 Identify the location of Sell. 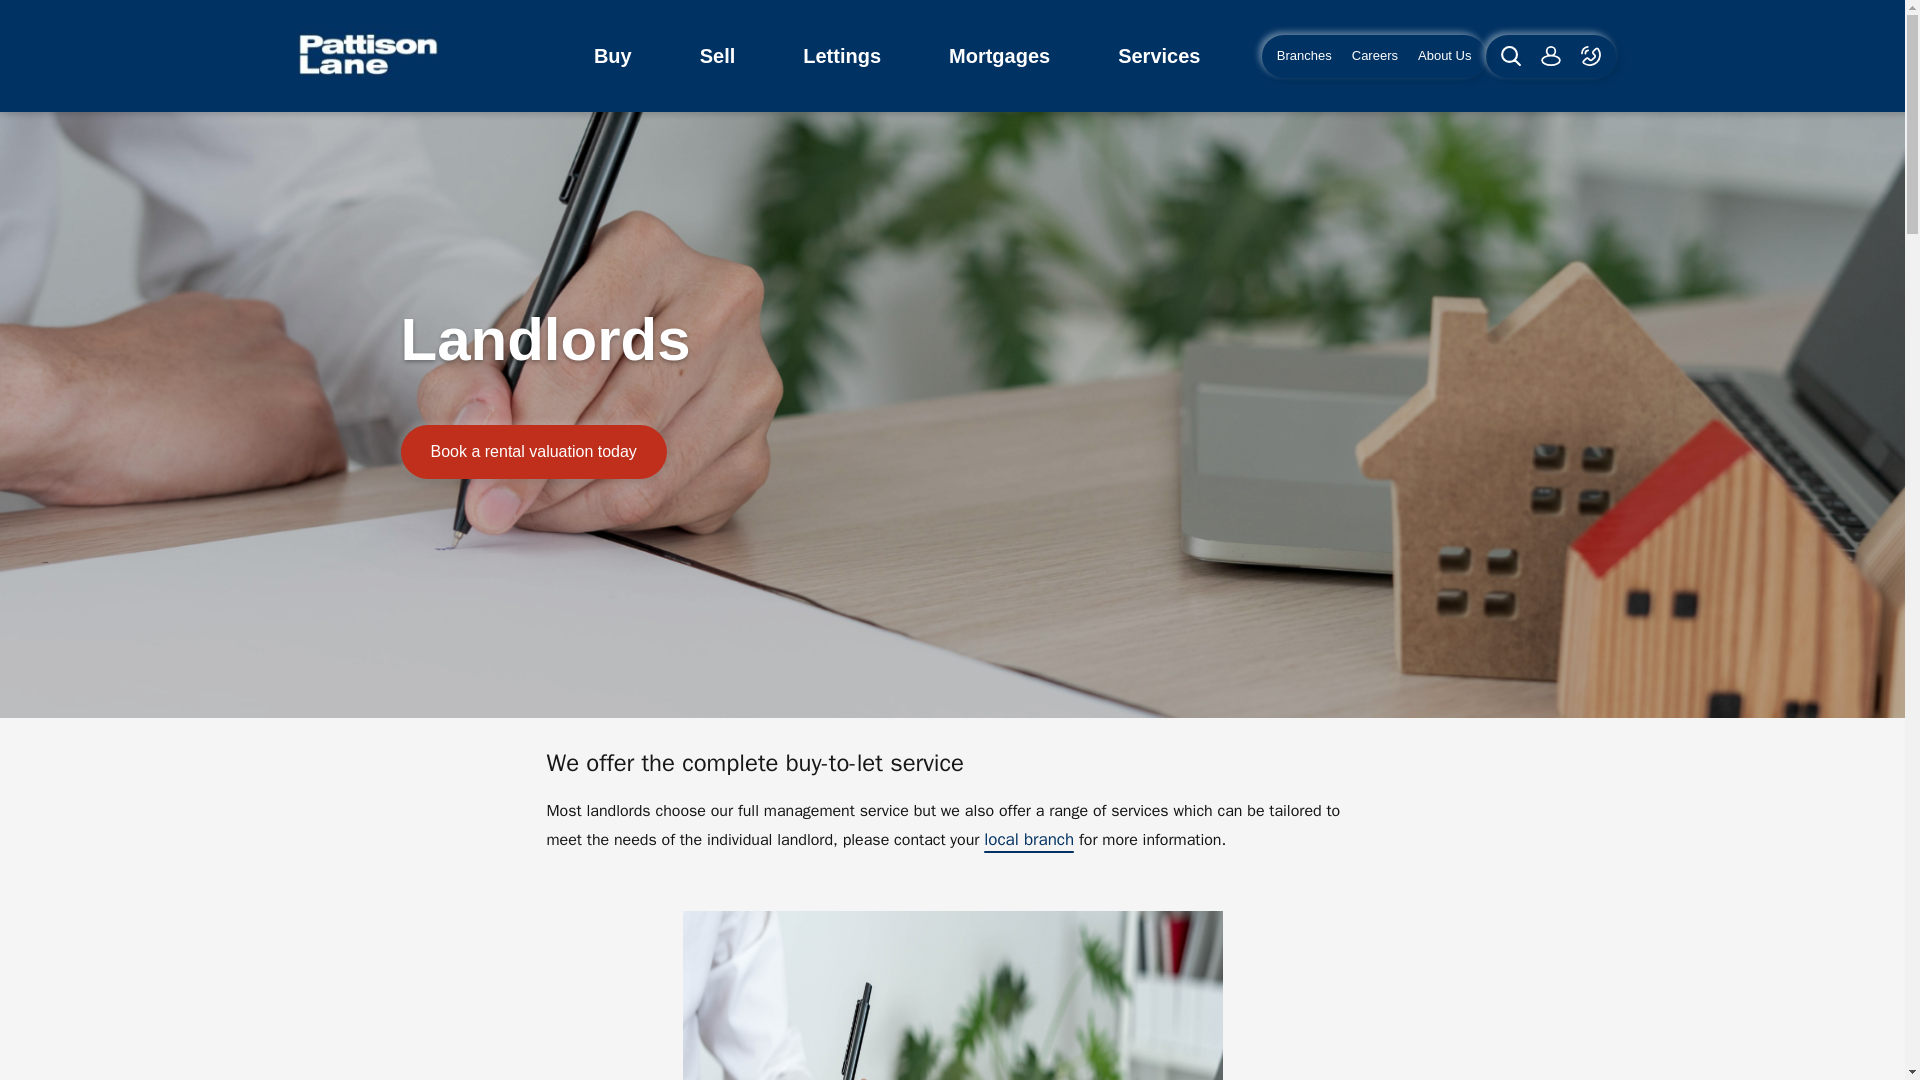
(718, 56).